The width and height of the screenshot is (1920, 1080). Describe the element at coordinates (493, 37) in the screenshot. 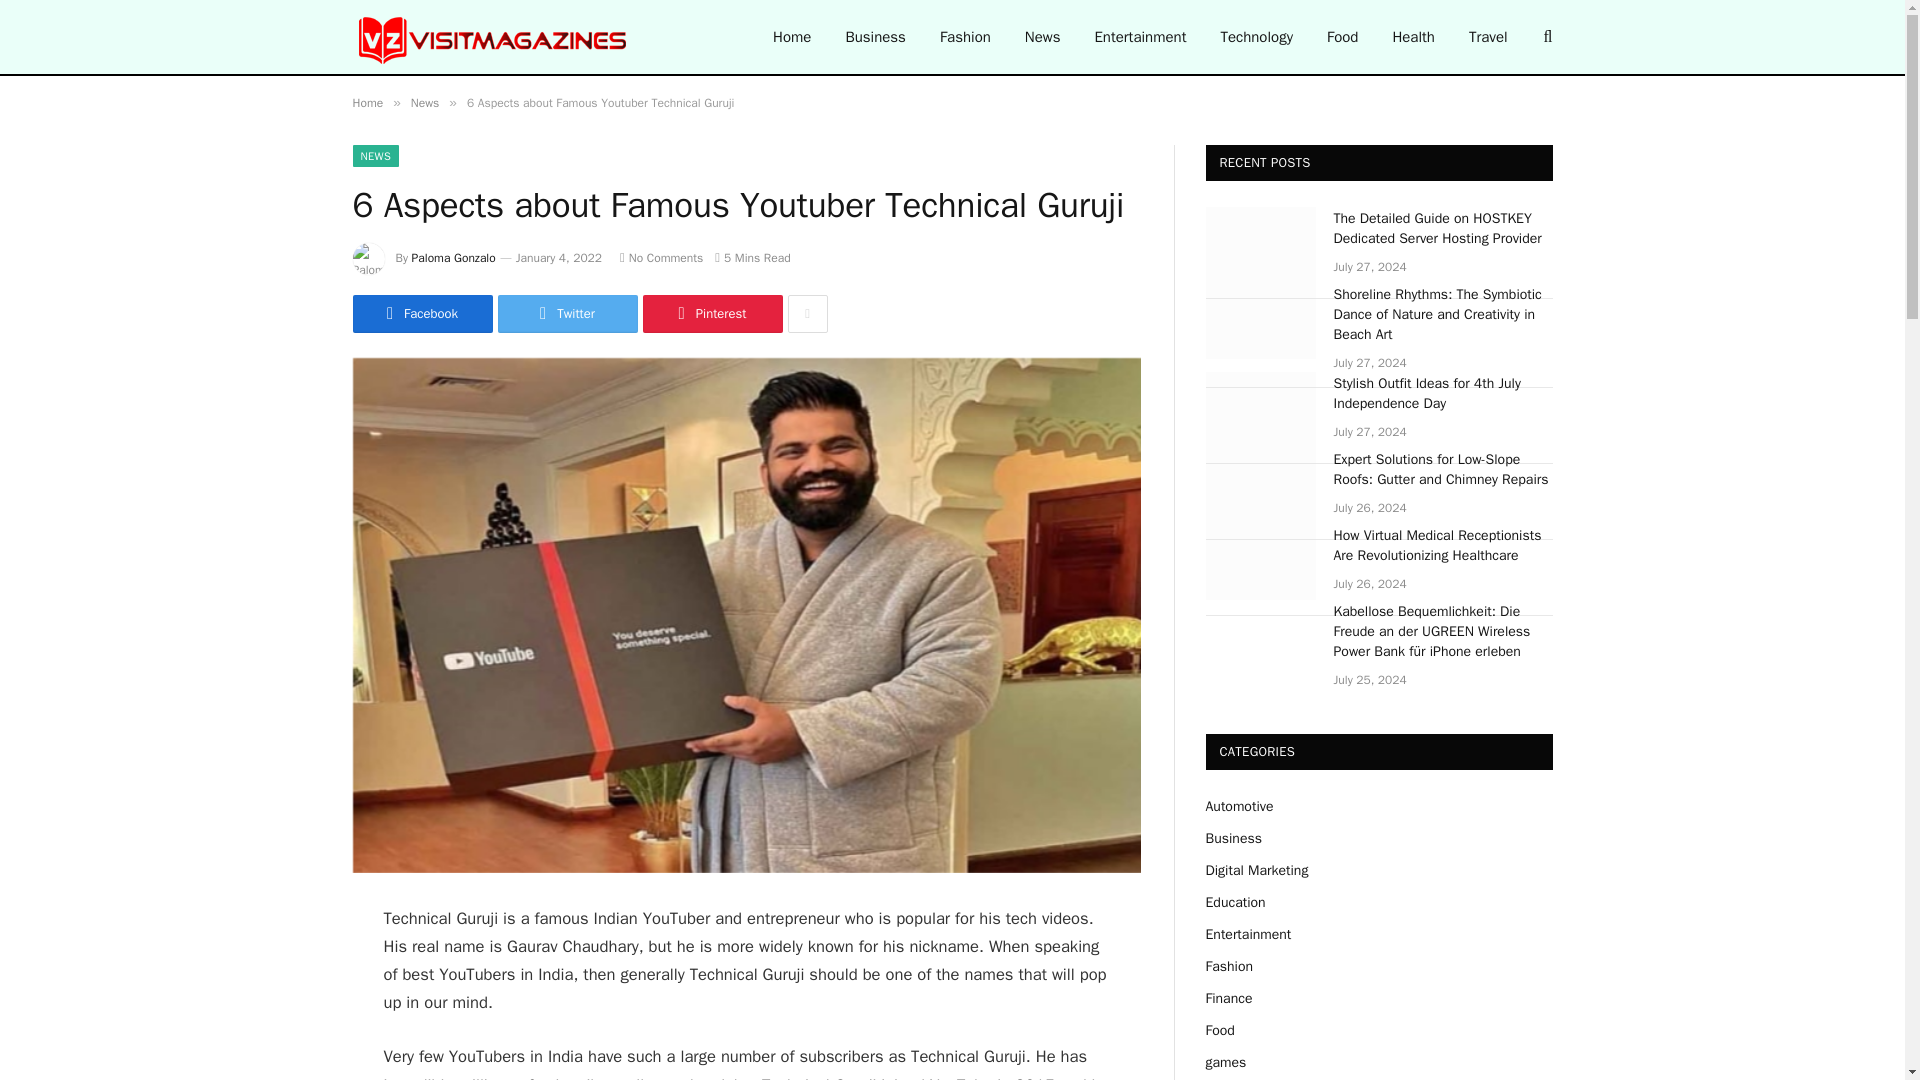

I see `Visitmagazines` at that location.